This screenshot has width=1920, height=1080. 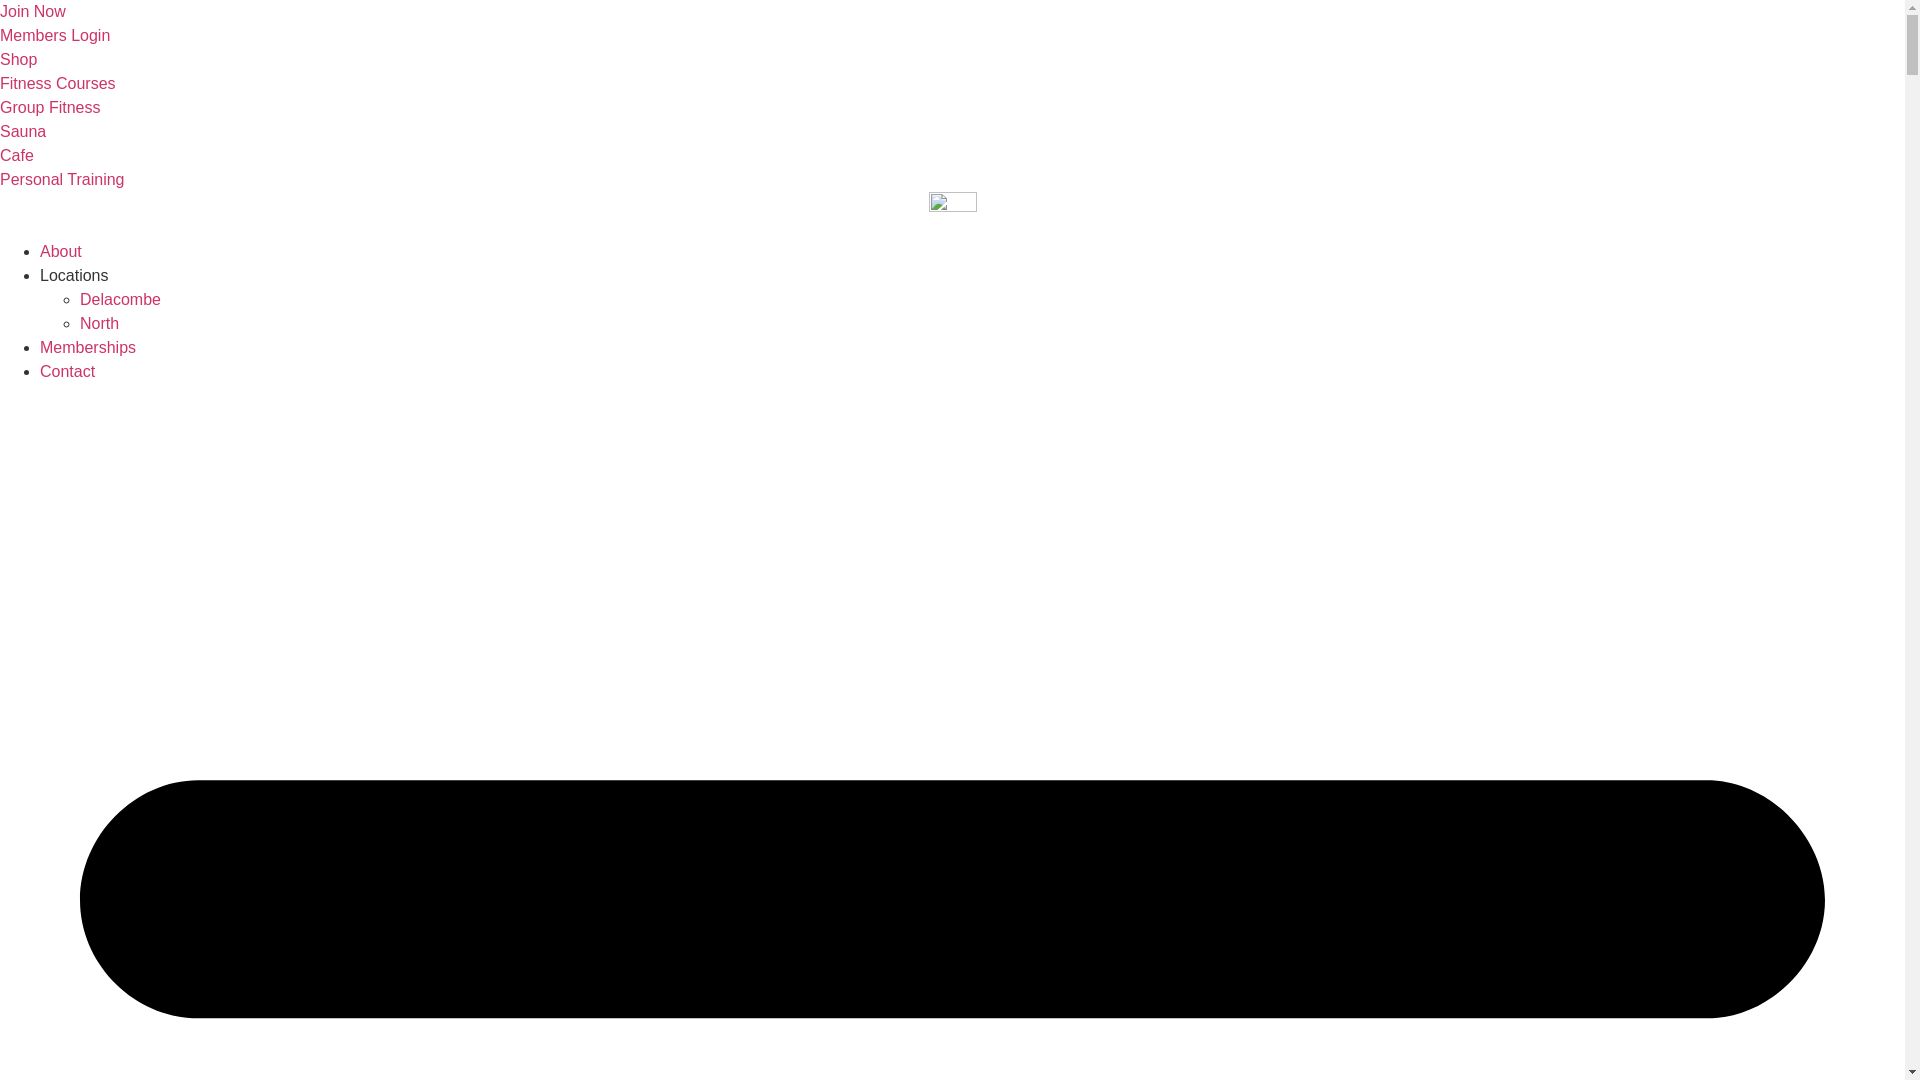 I want to click on Delacombe, so click(x=120, y=300).